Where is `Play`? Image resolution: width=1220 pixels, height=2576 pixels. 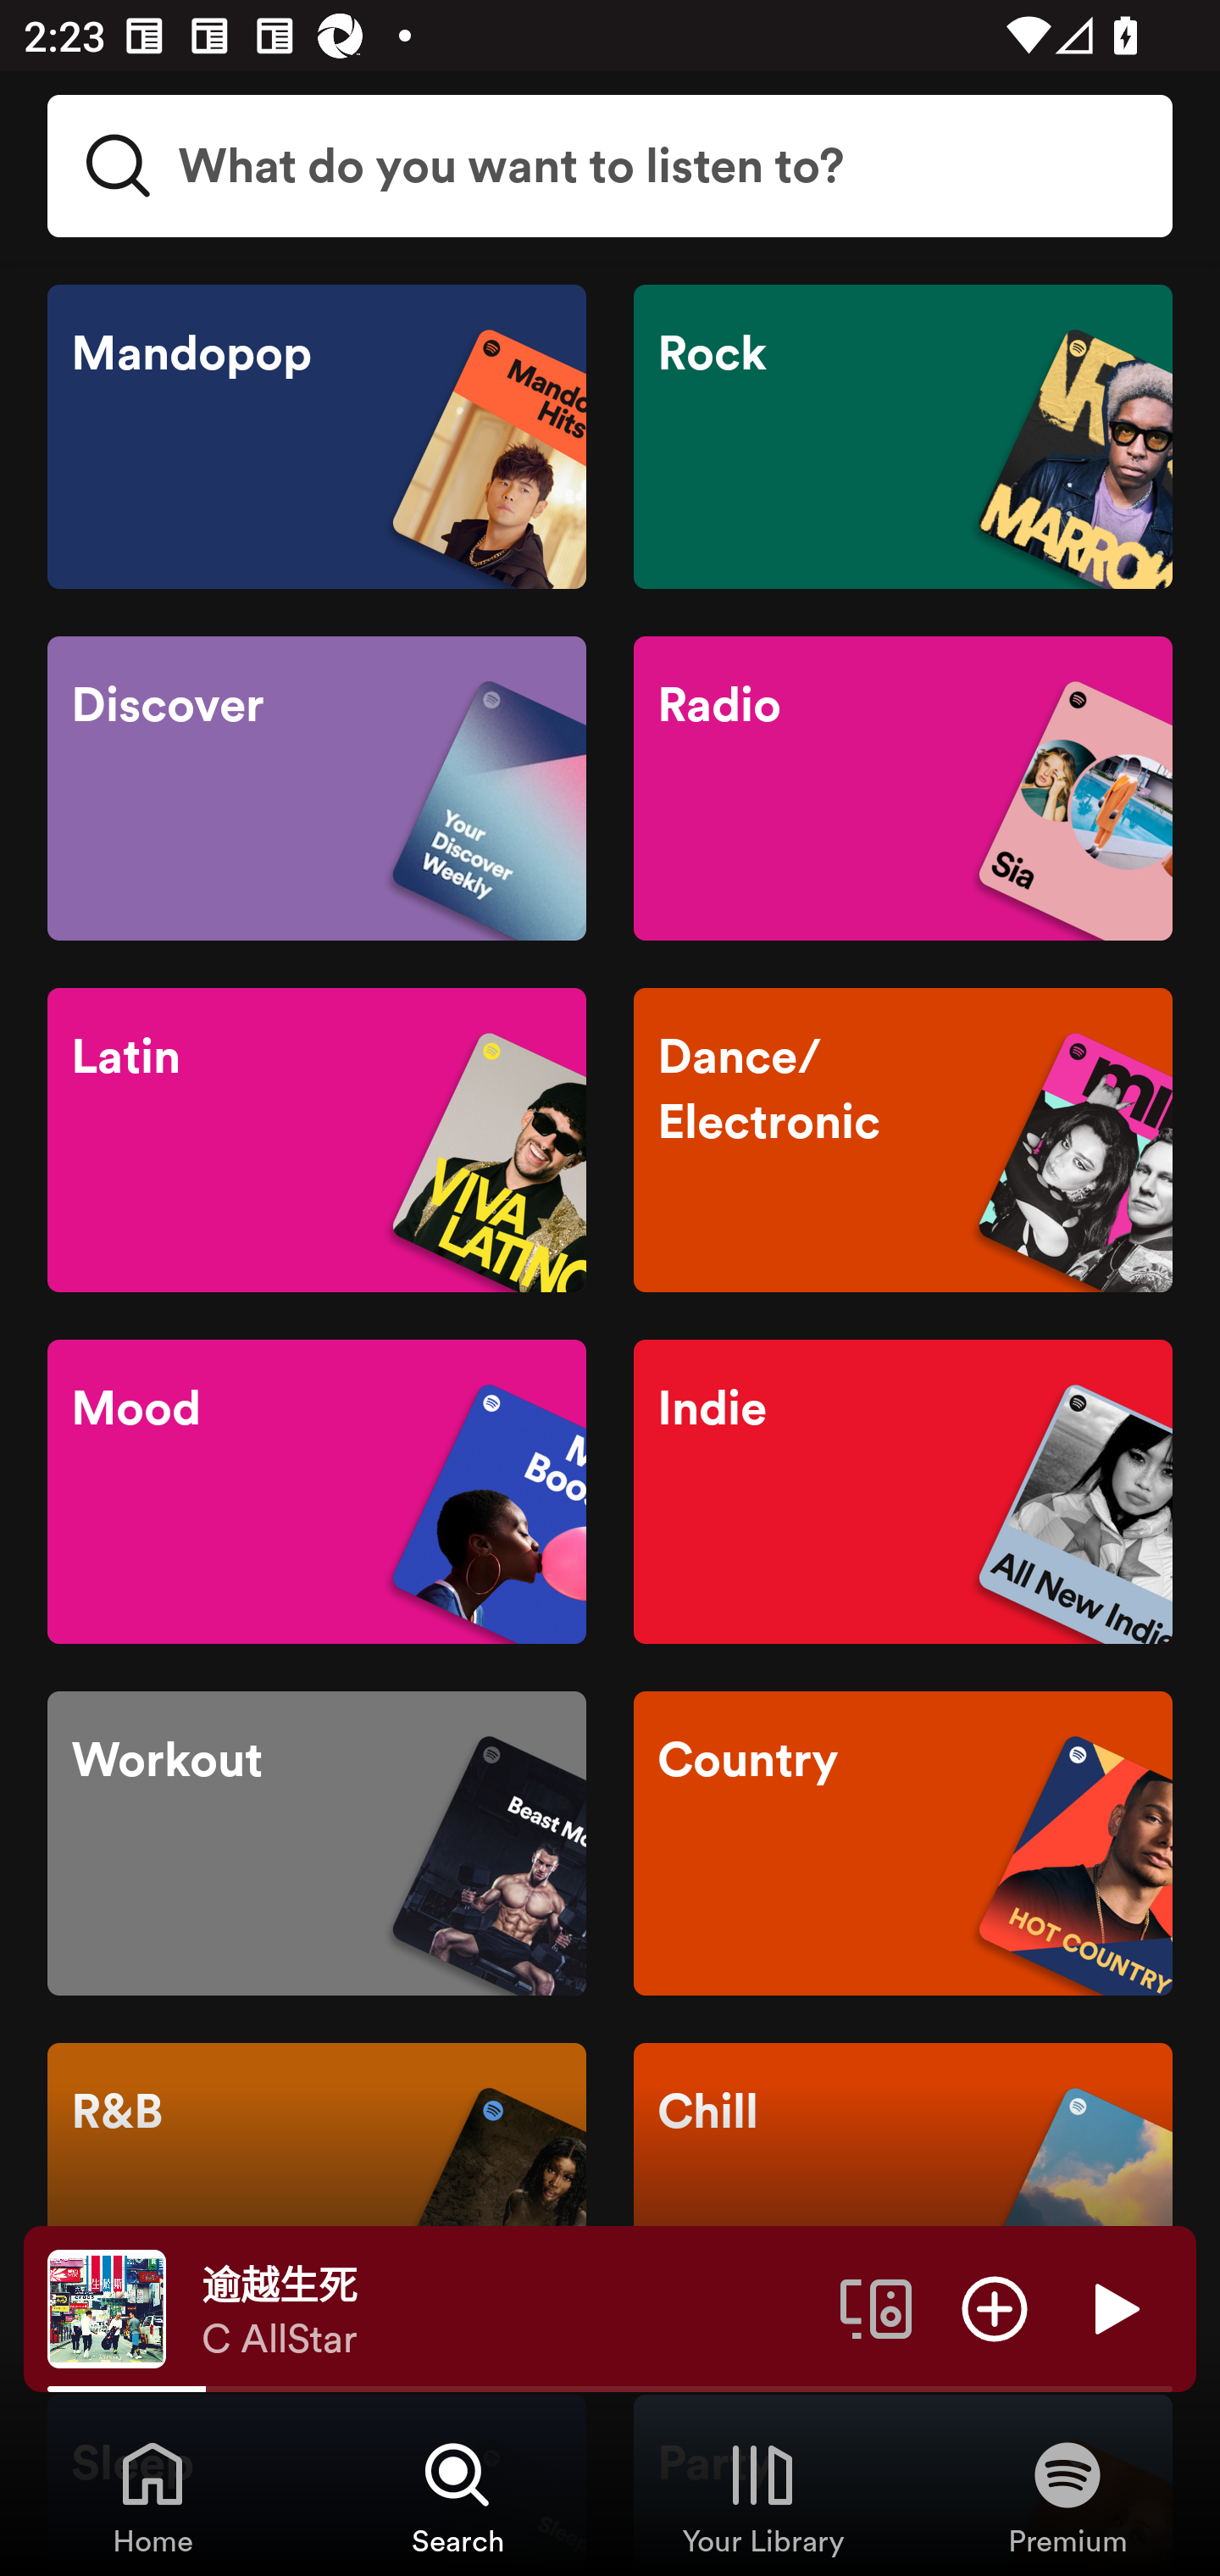 Play is located at coordinates (1113, 2307).